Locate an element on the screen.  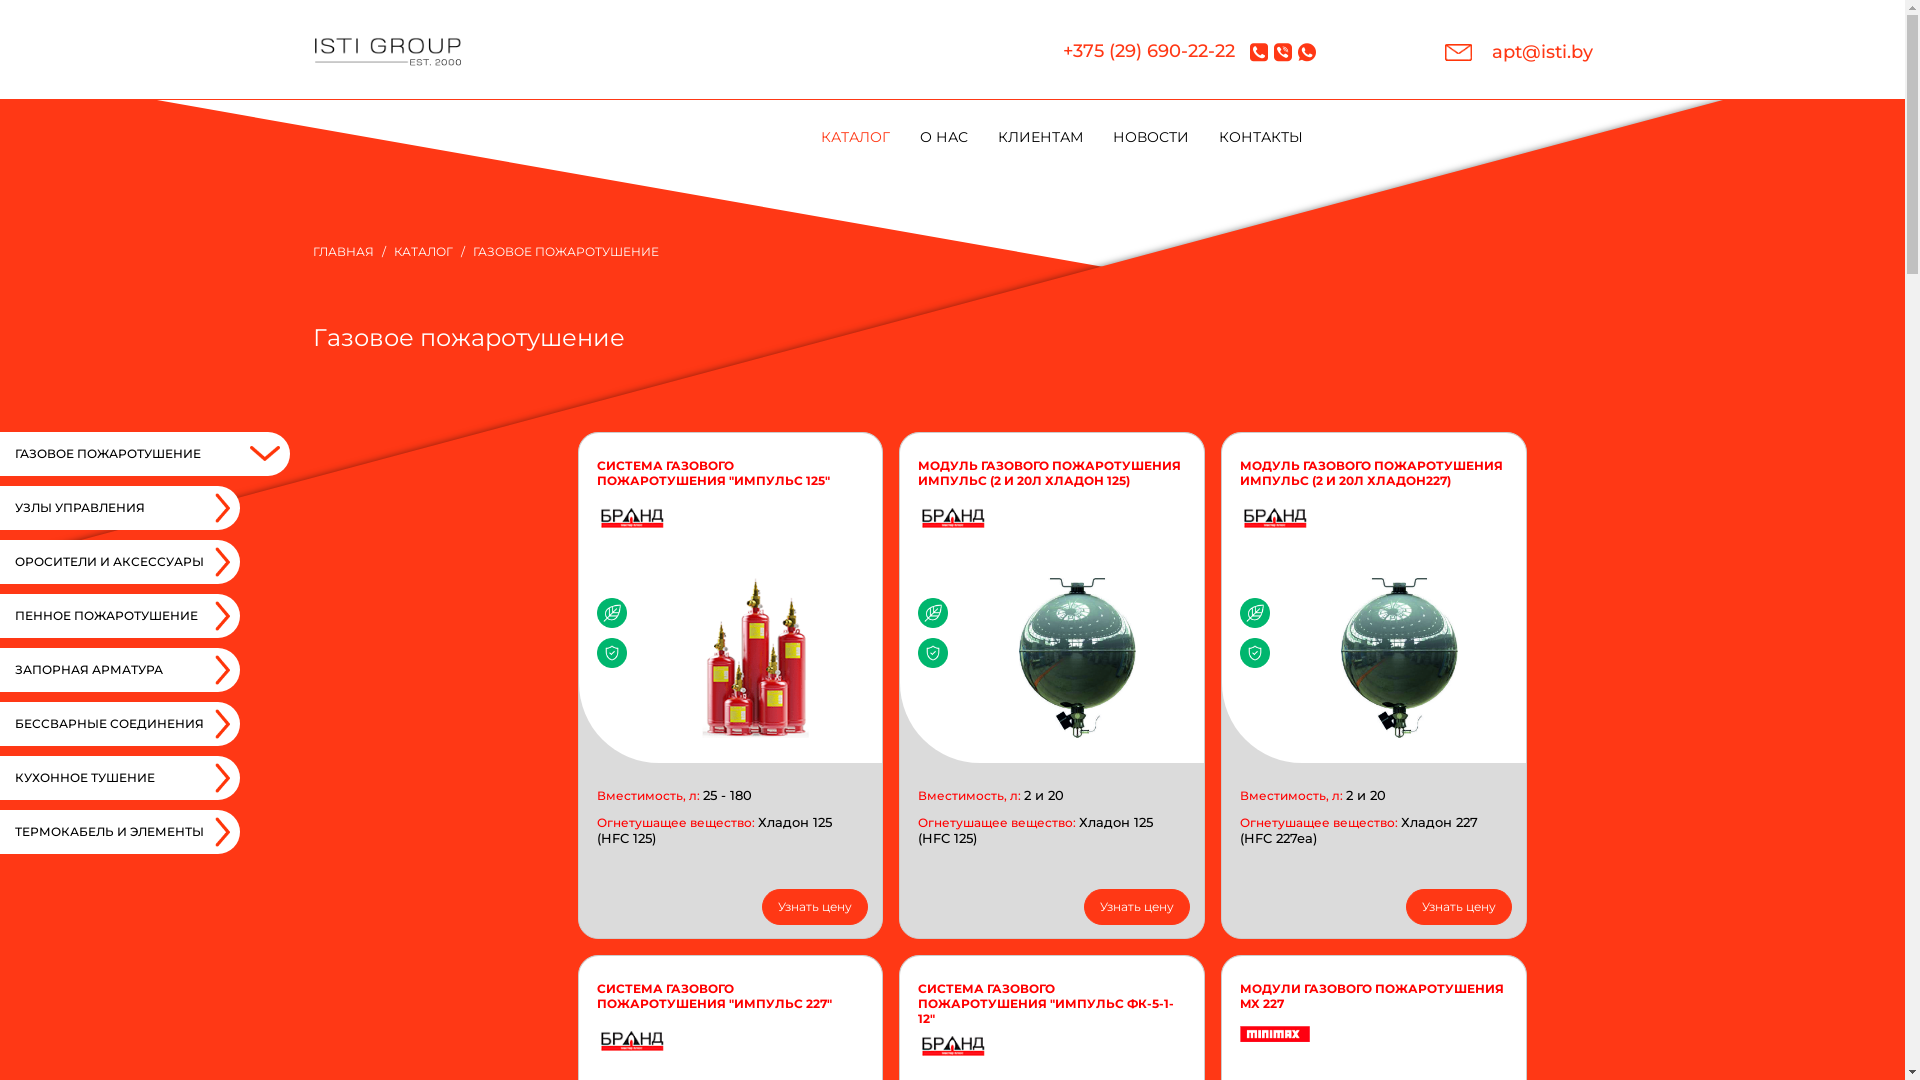
+375 (29) 690-22-22 is located at coordinates (1148, 52).